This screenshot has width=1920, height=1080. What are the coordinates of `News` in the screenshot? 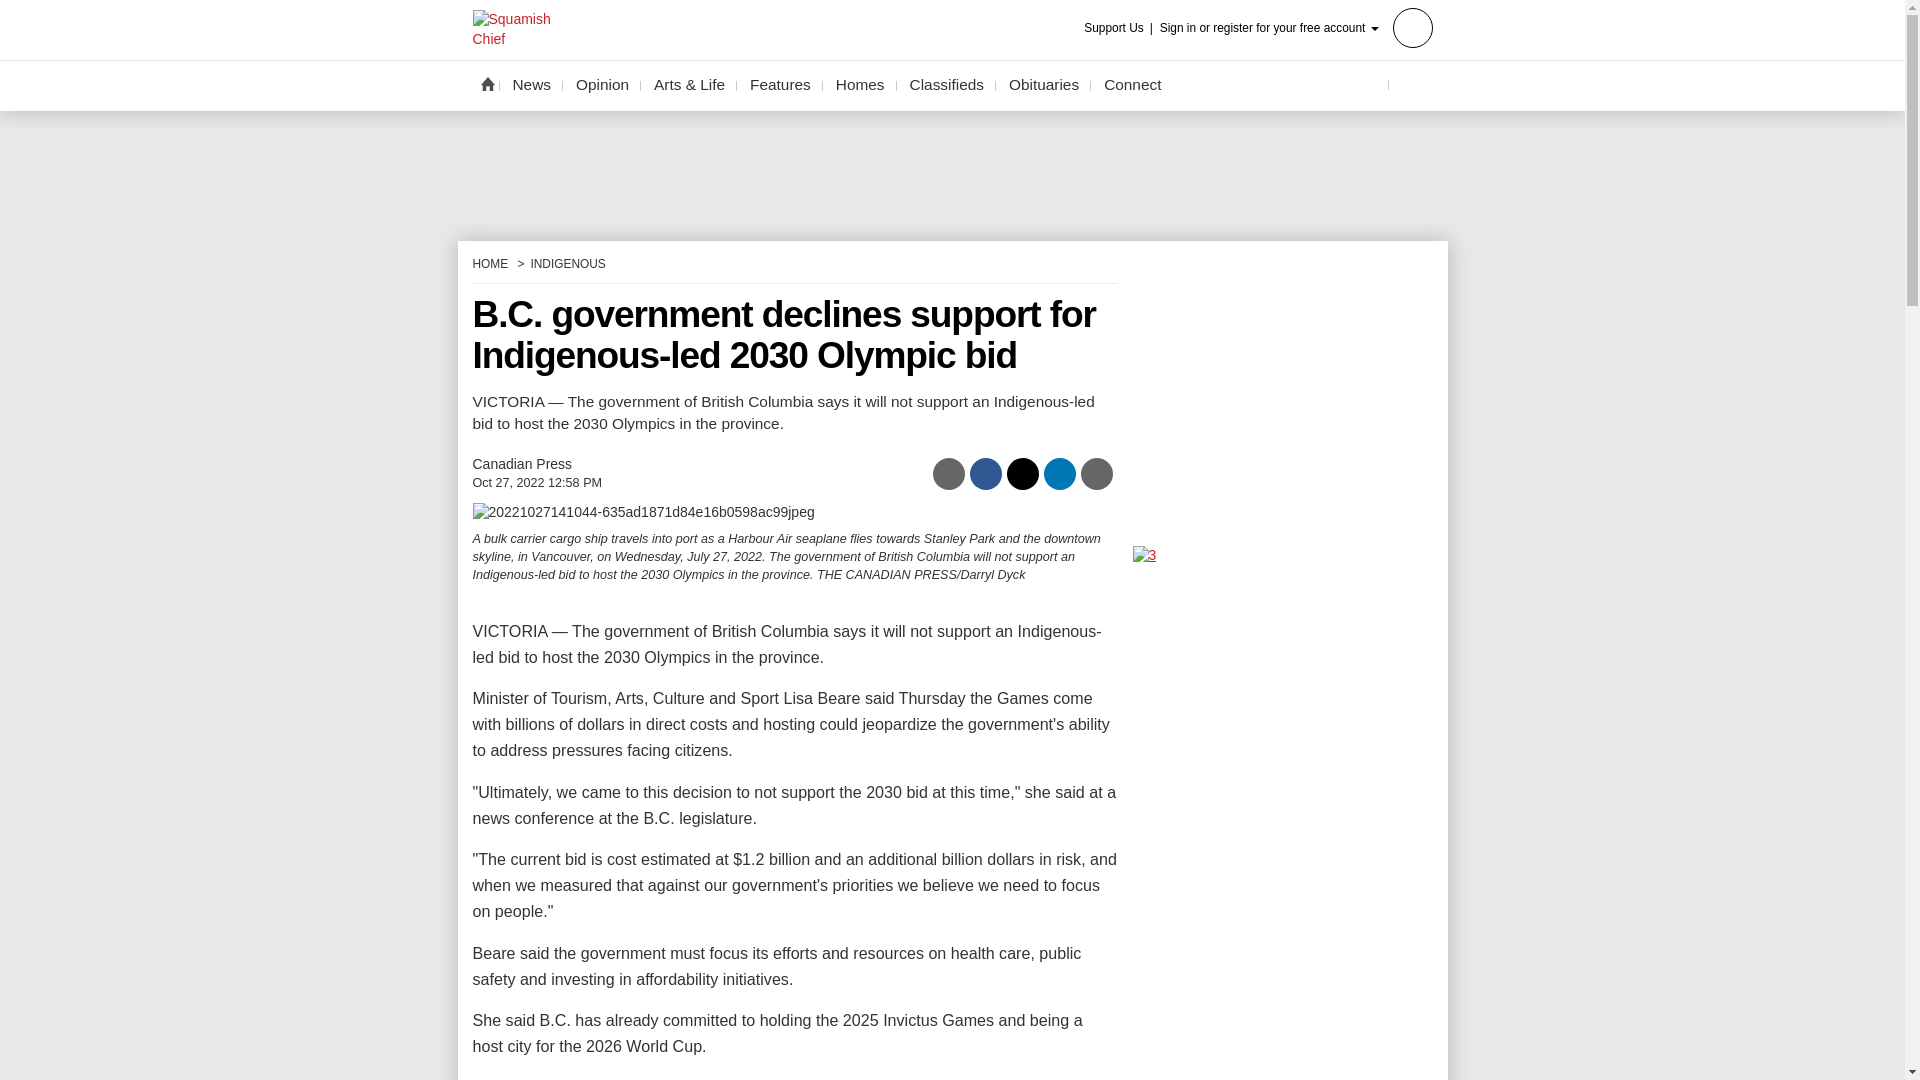 It's located at (532, 85).